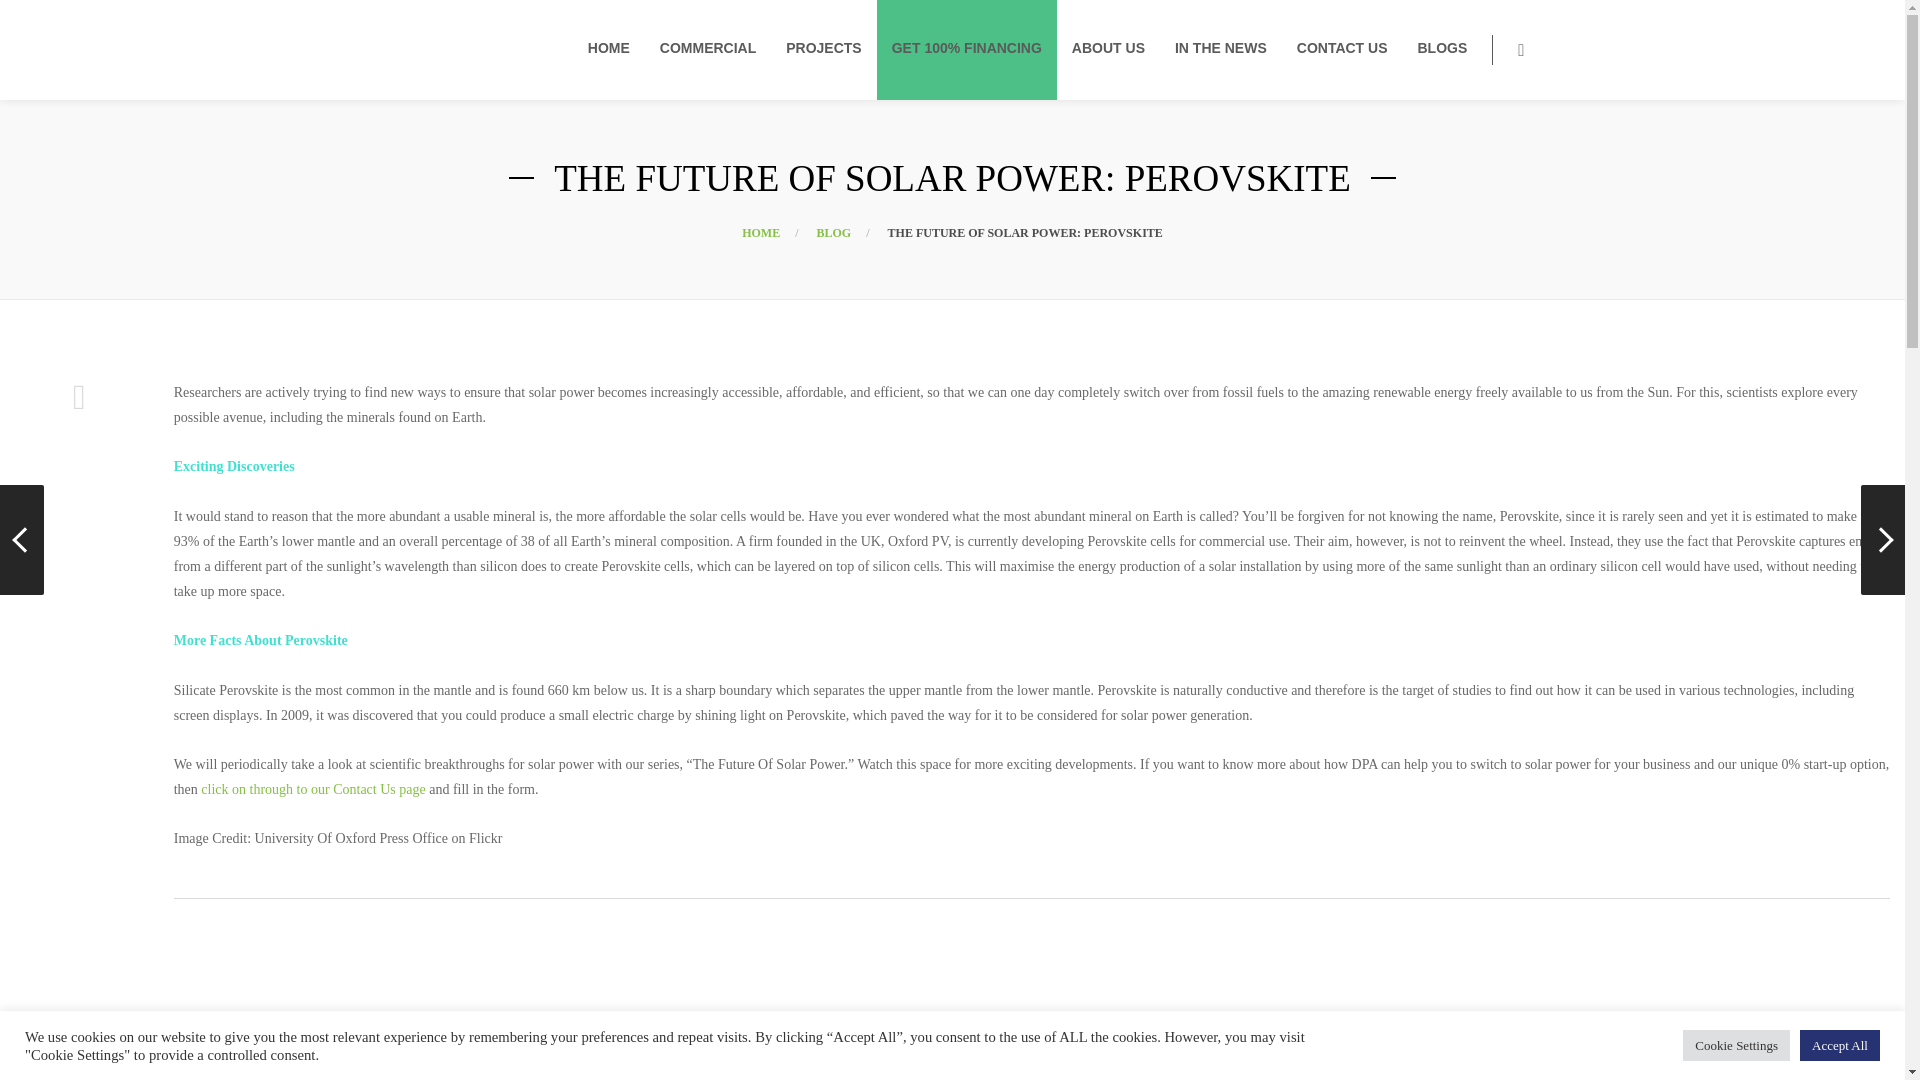 This screenshot has width=1920, height=1080. Describe the element at coordinates (822, 49) in the screenshot. I see `PROJECTS` at that location.